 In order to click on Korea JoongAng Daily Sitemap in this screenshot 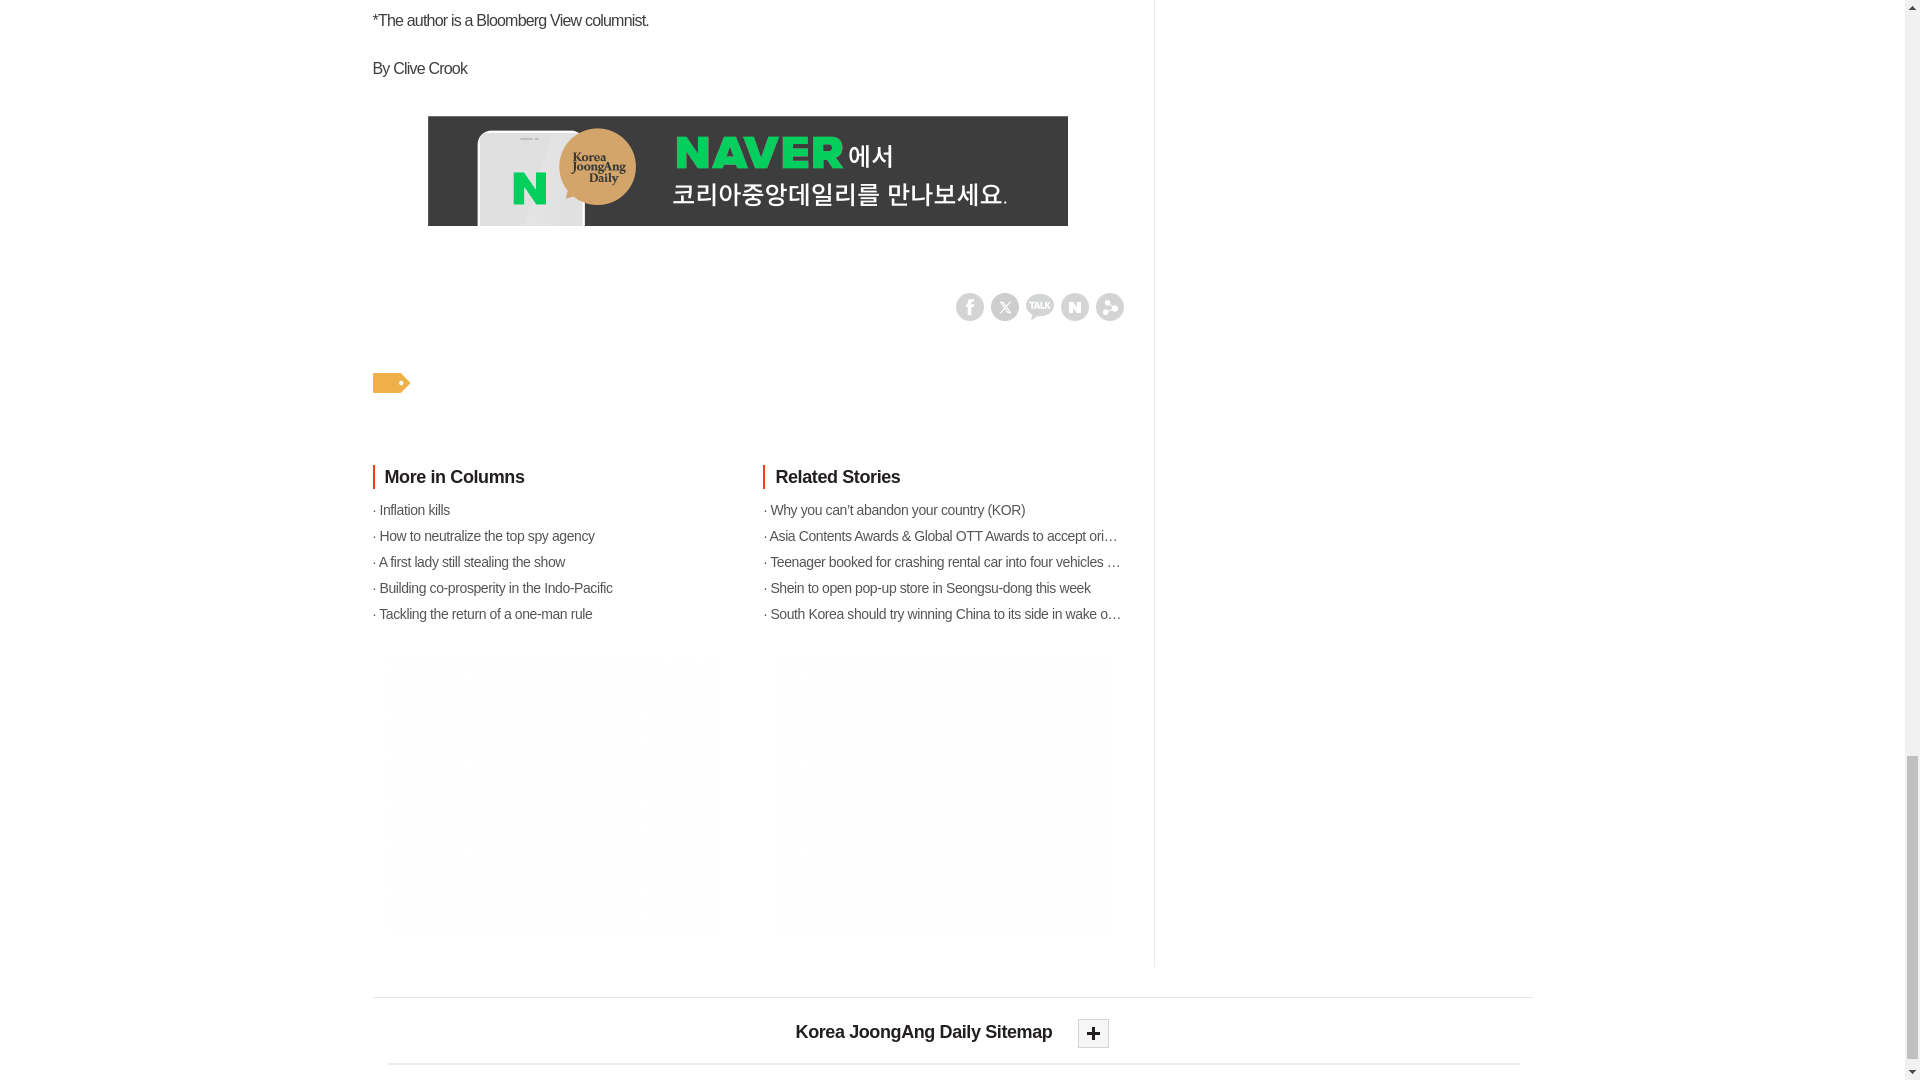, I will do `click(952, 1032)`.